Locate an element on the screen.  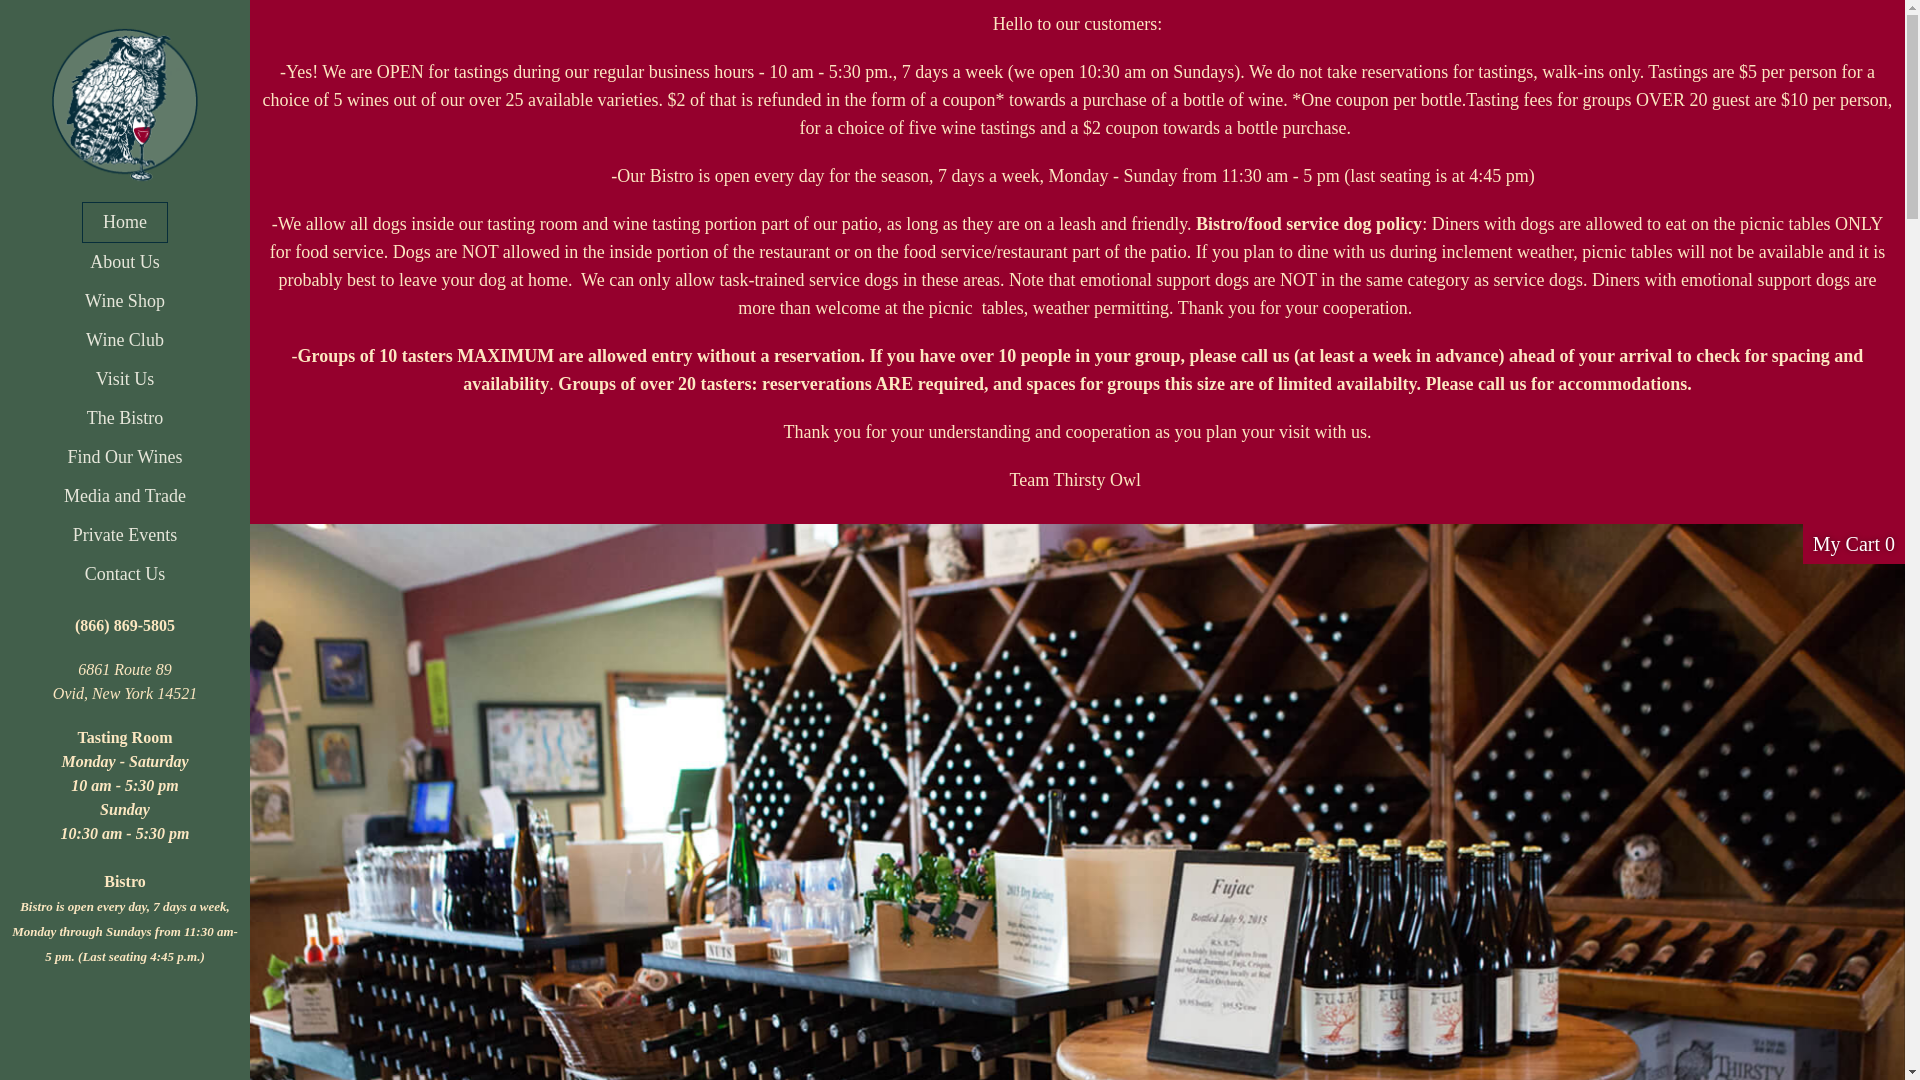
Media and Trade is located at coordinates (124, 496).